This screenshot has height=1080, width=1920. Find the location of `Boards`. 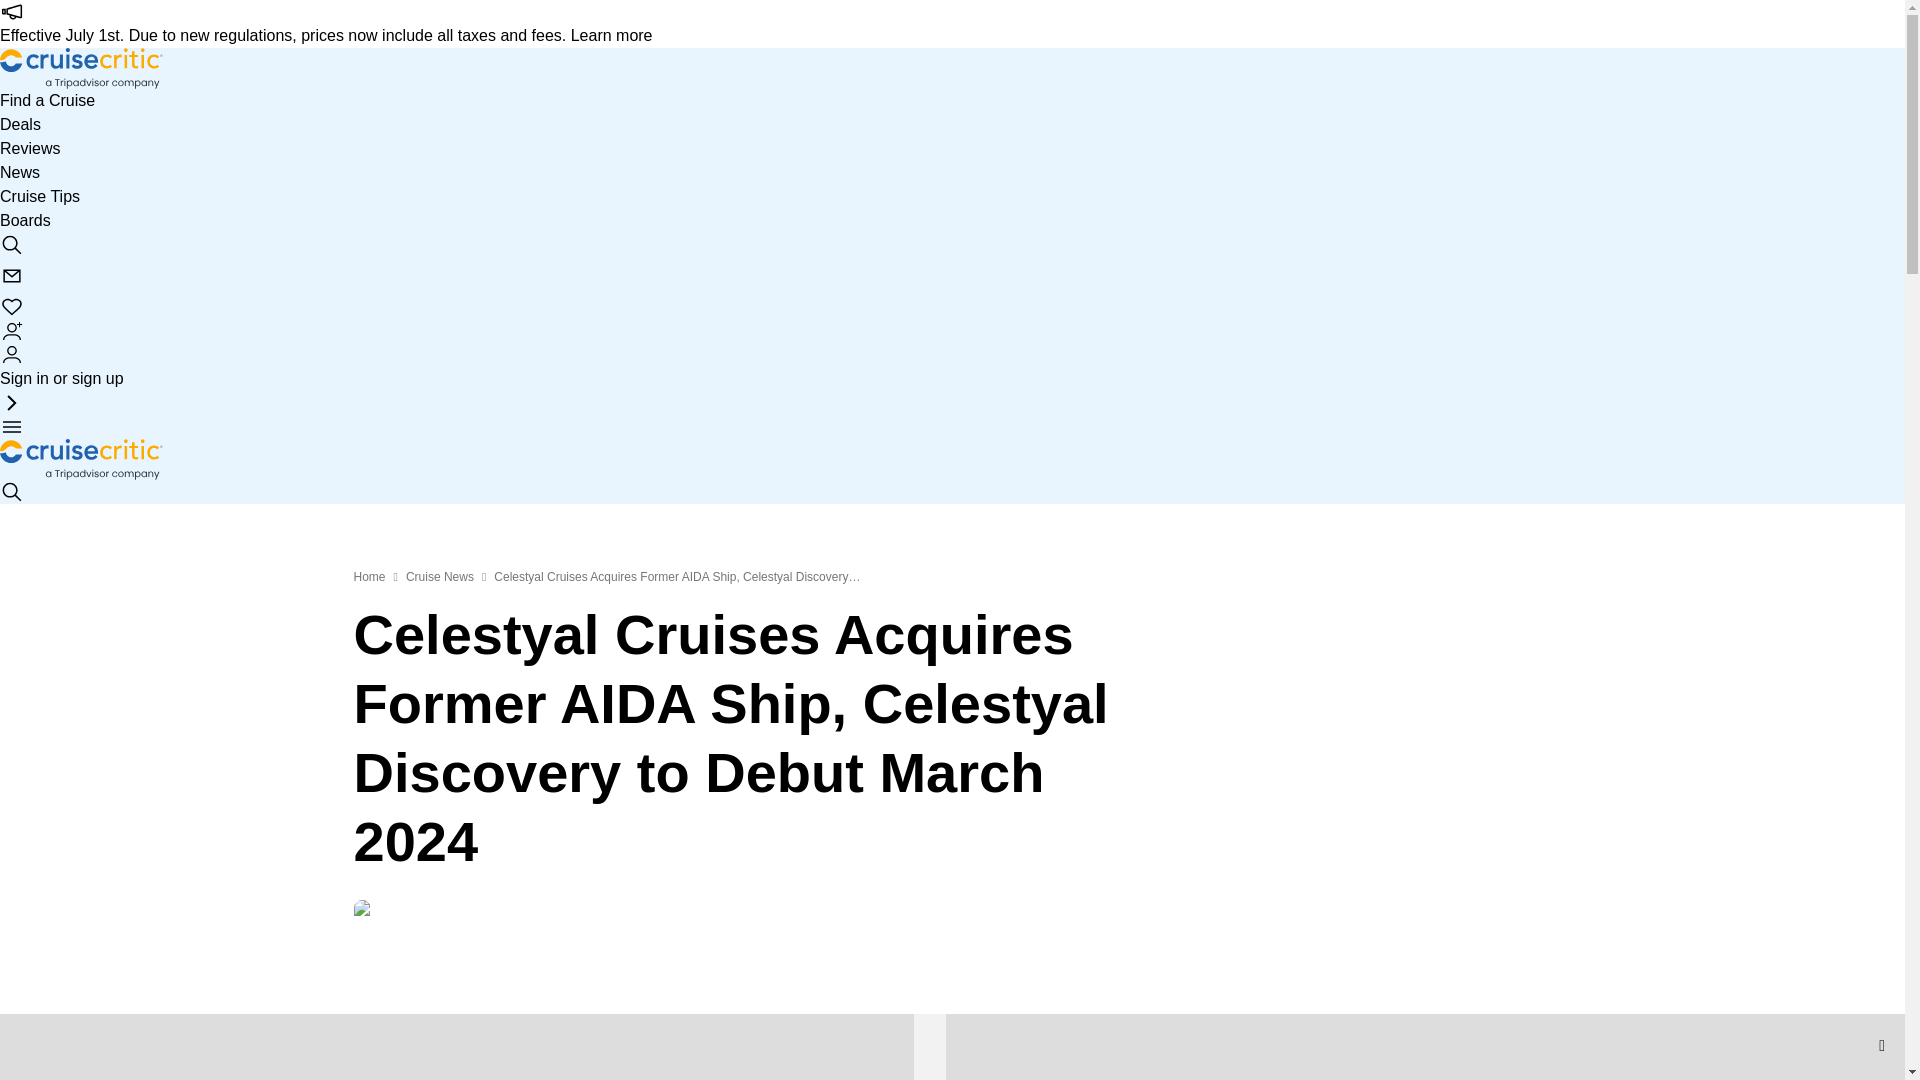

Boards is located at coordinates (26, 220).